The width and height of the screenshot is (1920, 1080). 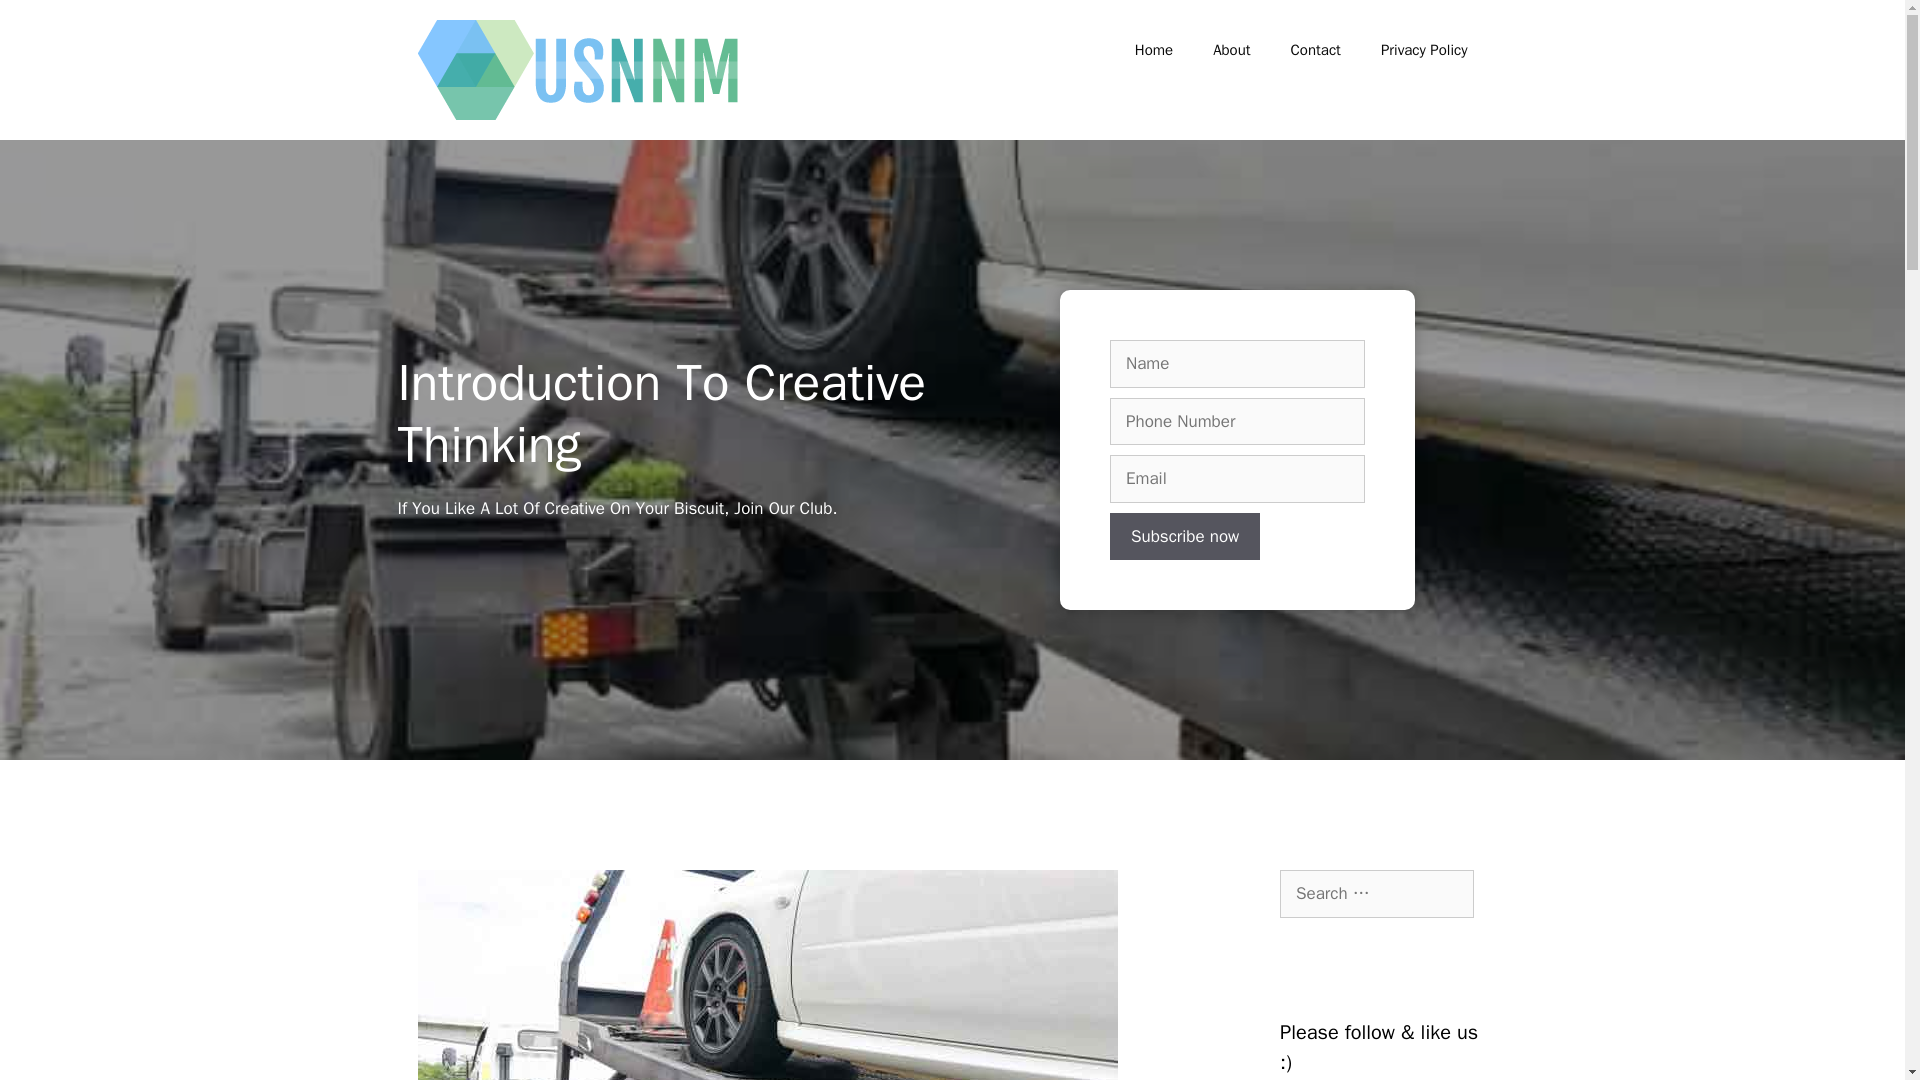 What do you see at coordinates (1230, 50) in the screenshot?
I see `About` at bounding box center [1230, 50].